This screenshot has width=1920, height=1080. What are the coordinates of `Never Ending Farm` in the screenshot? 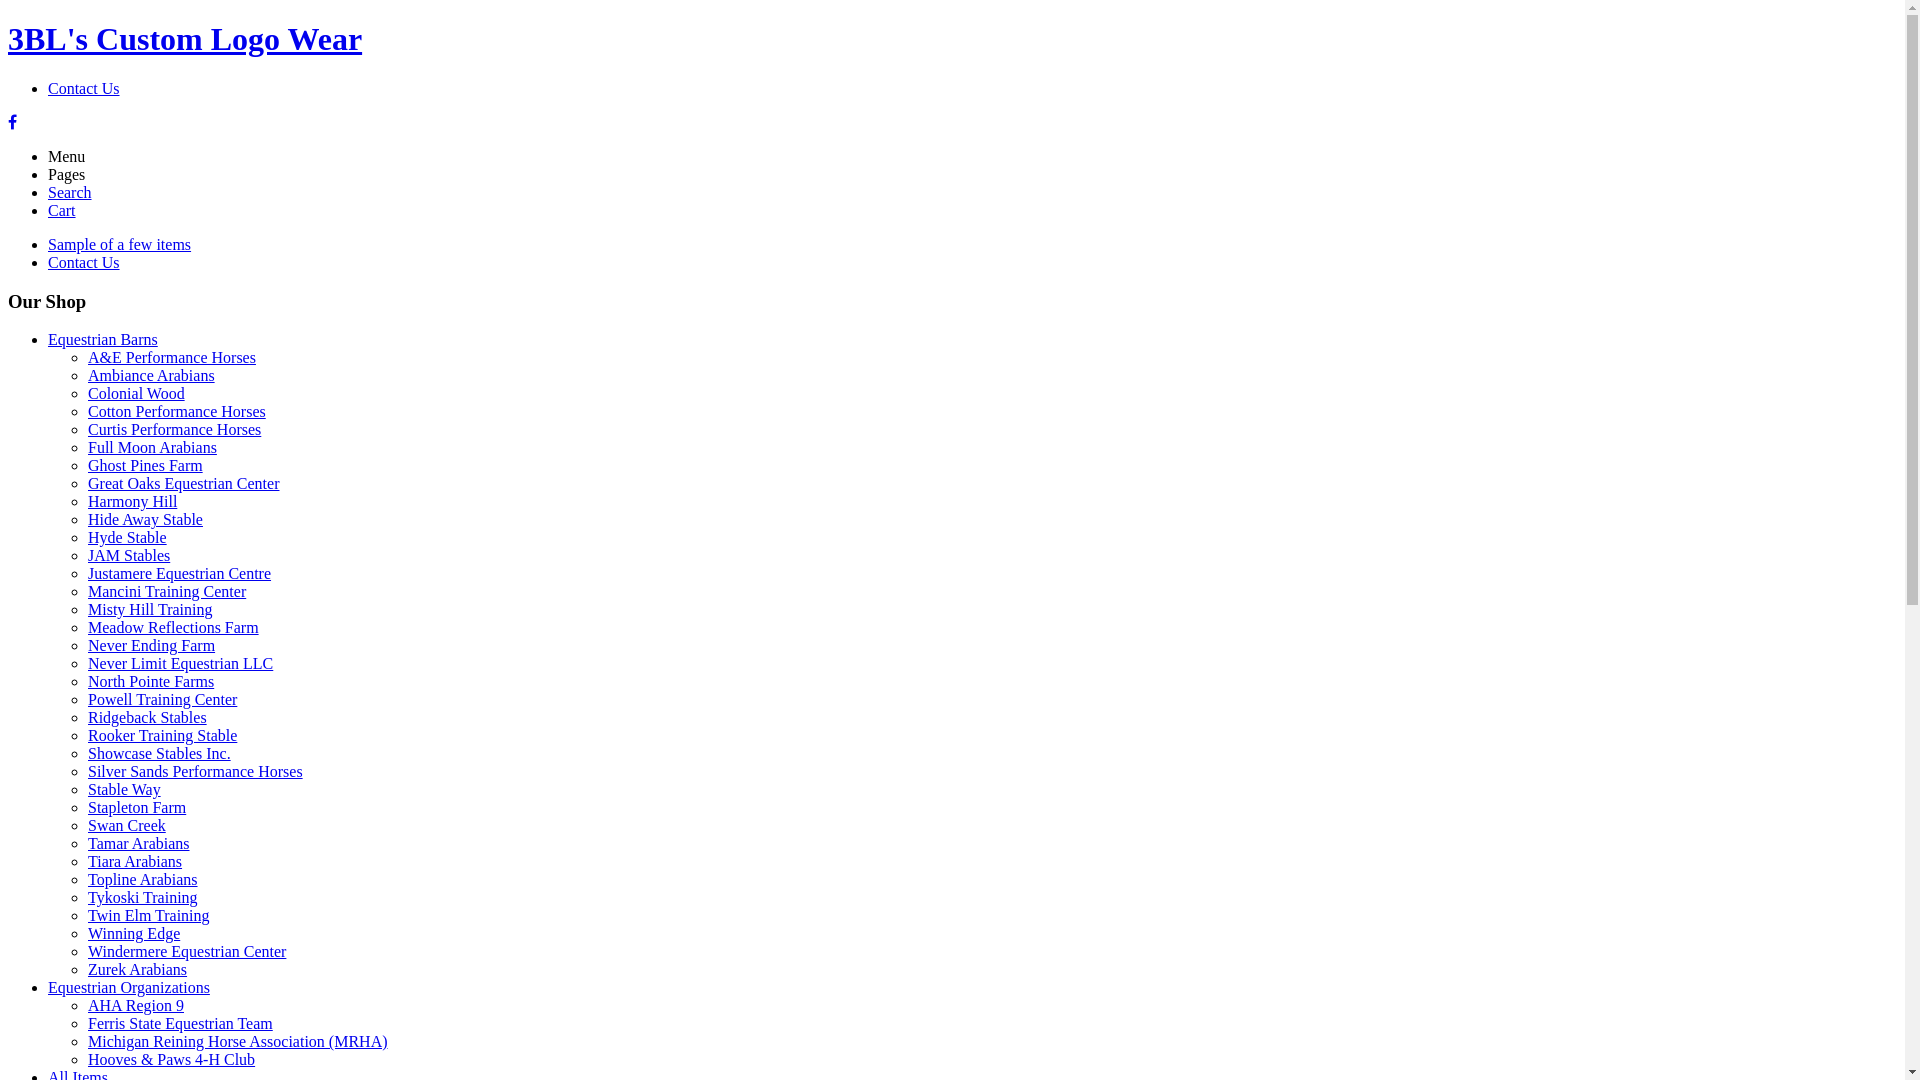 It's located at (152, 646).